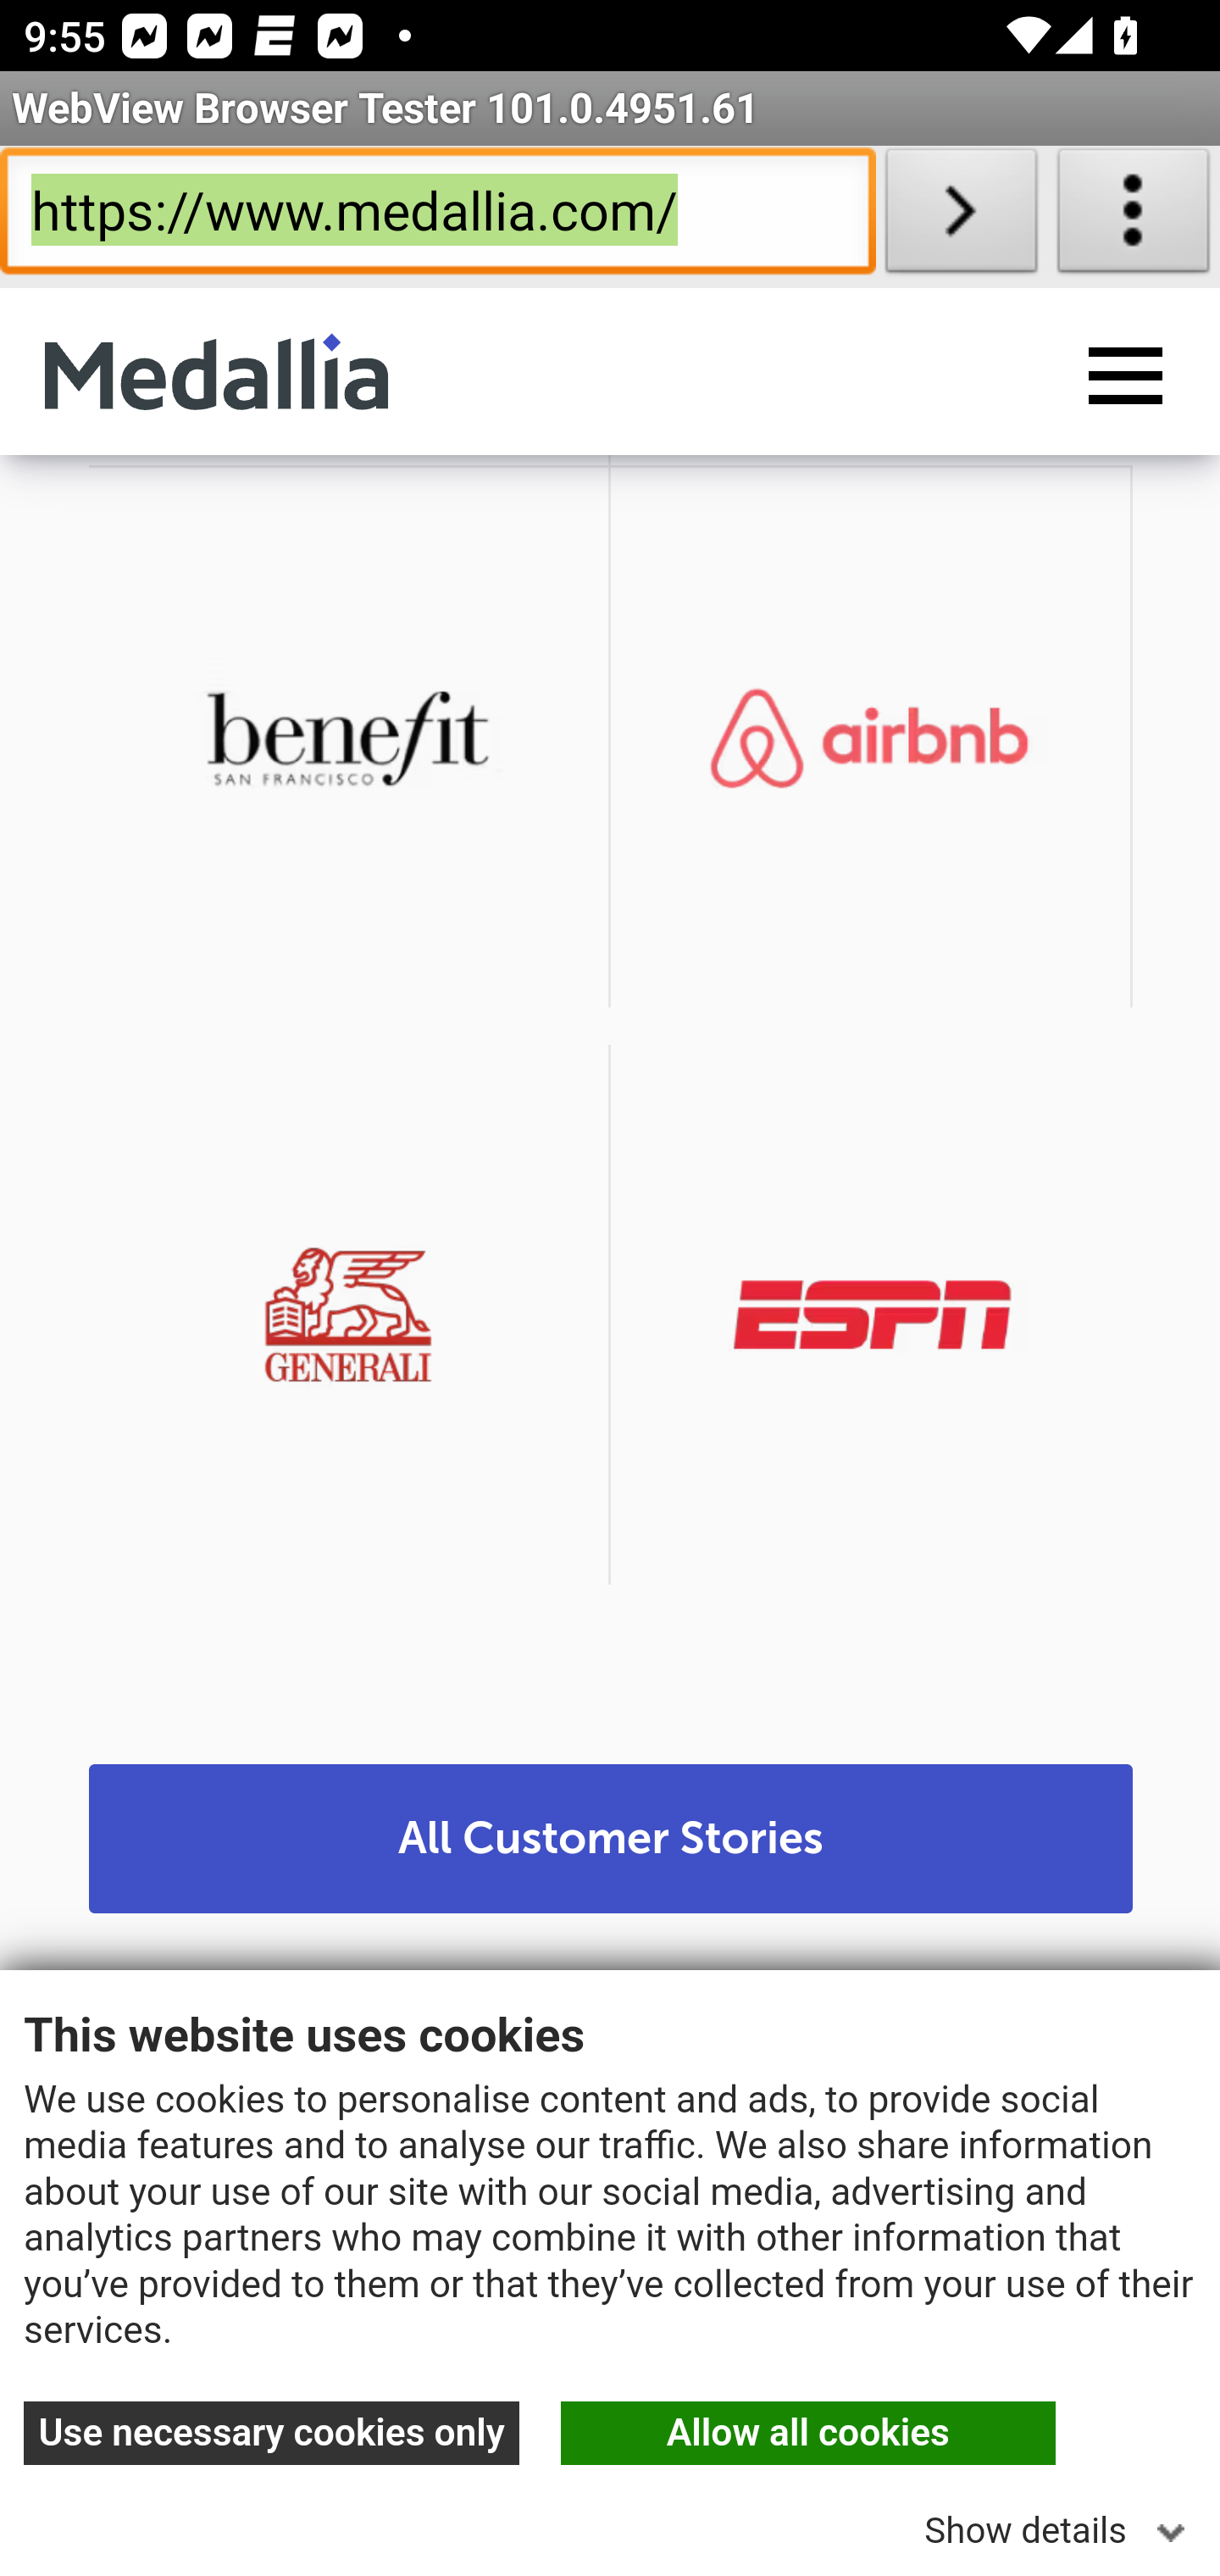  What do you see at coordinates (961, 217) in the screenshot?
I see `Load URL` at bounding box center [961, 217].